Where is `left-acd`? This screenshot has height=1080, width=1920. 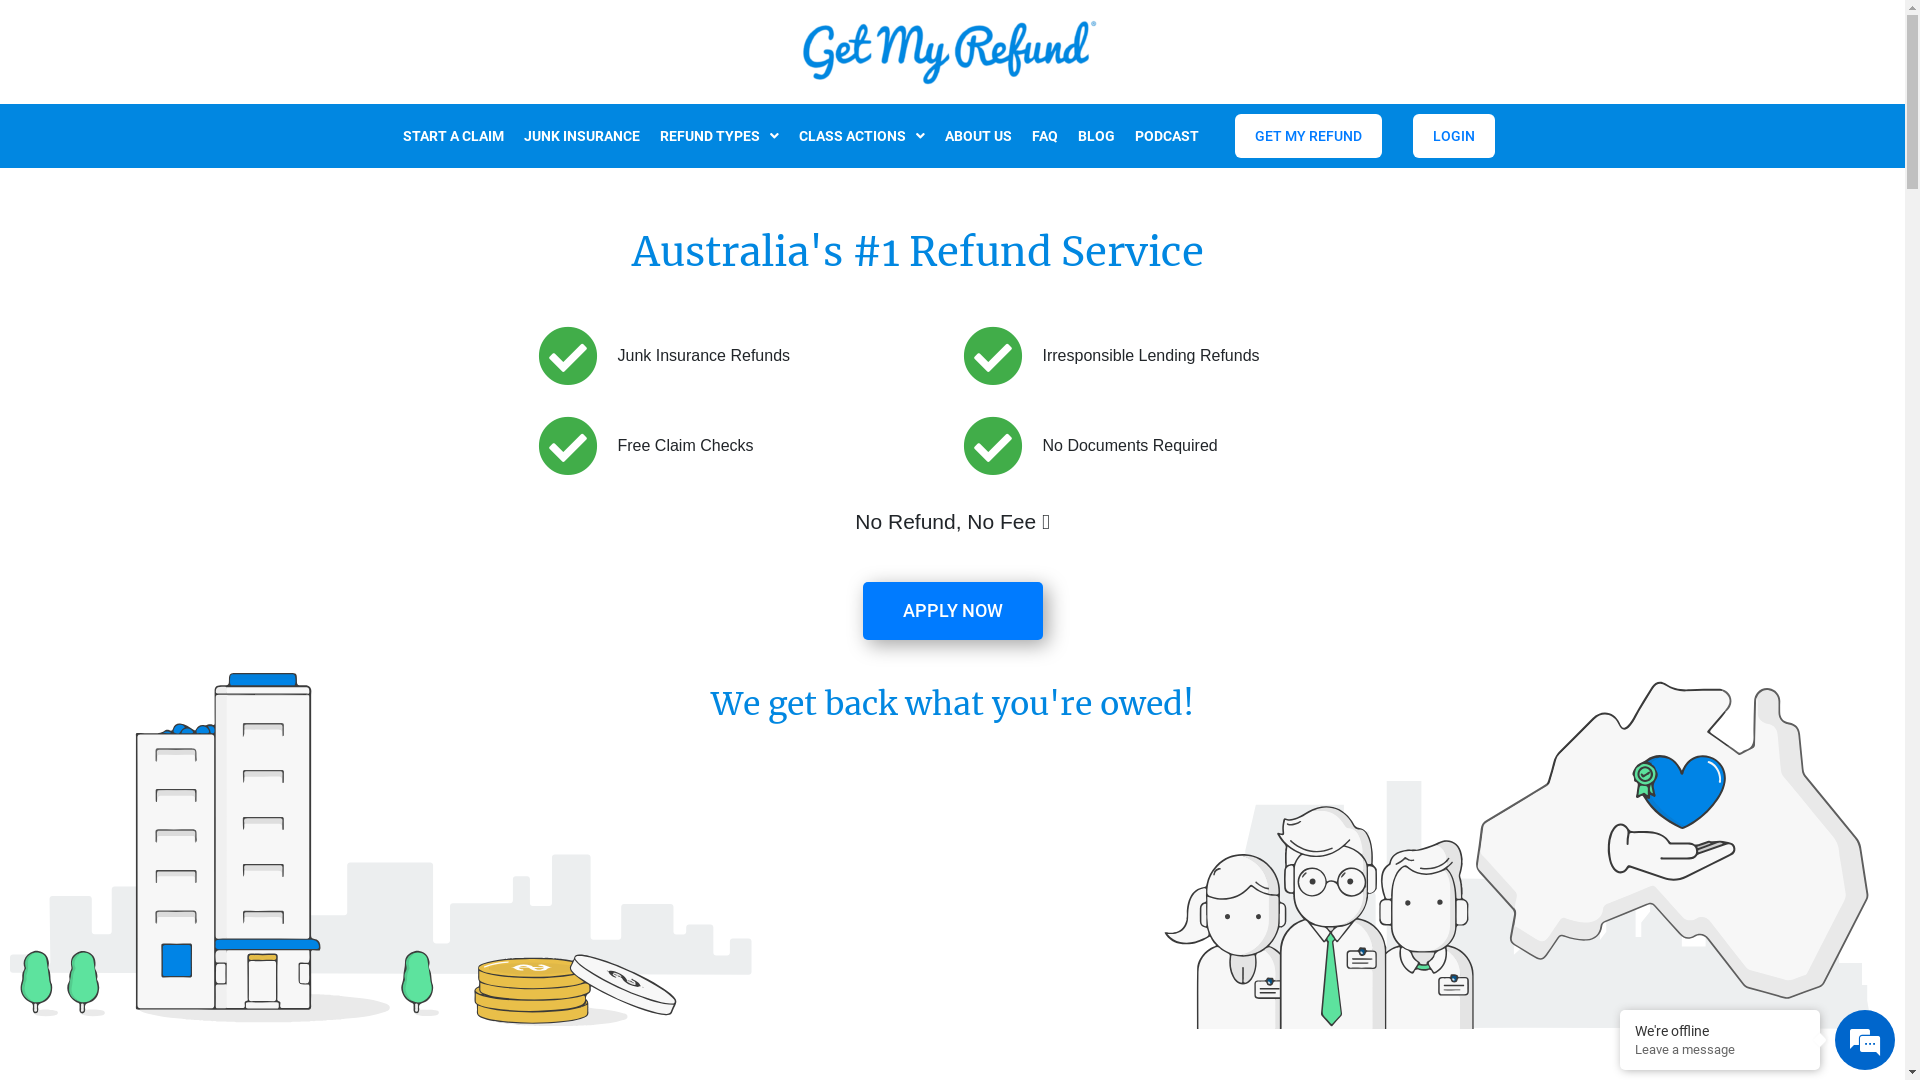
left-acd is located at coordinates (381, 852).